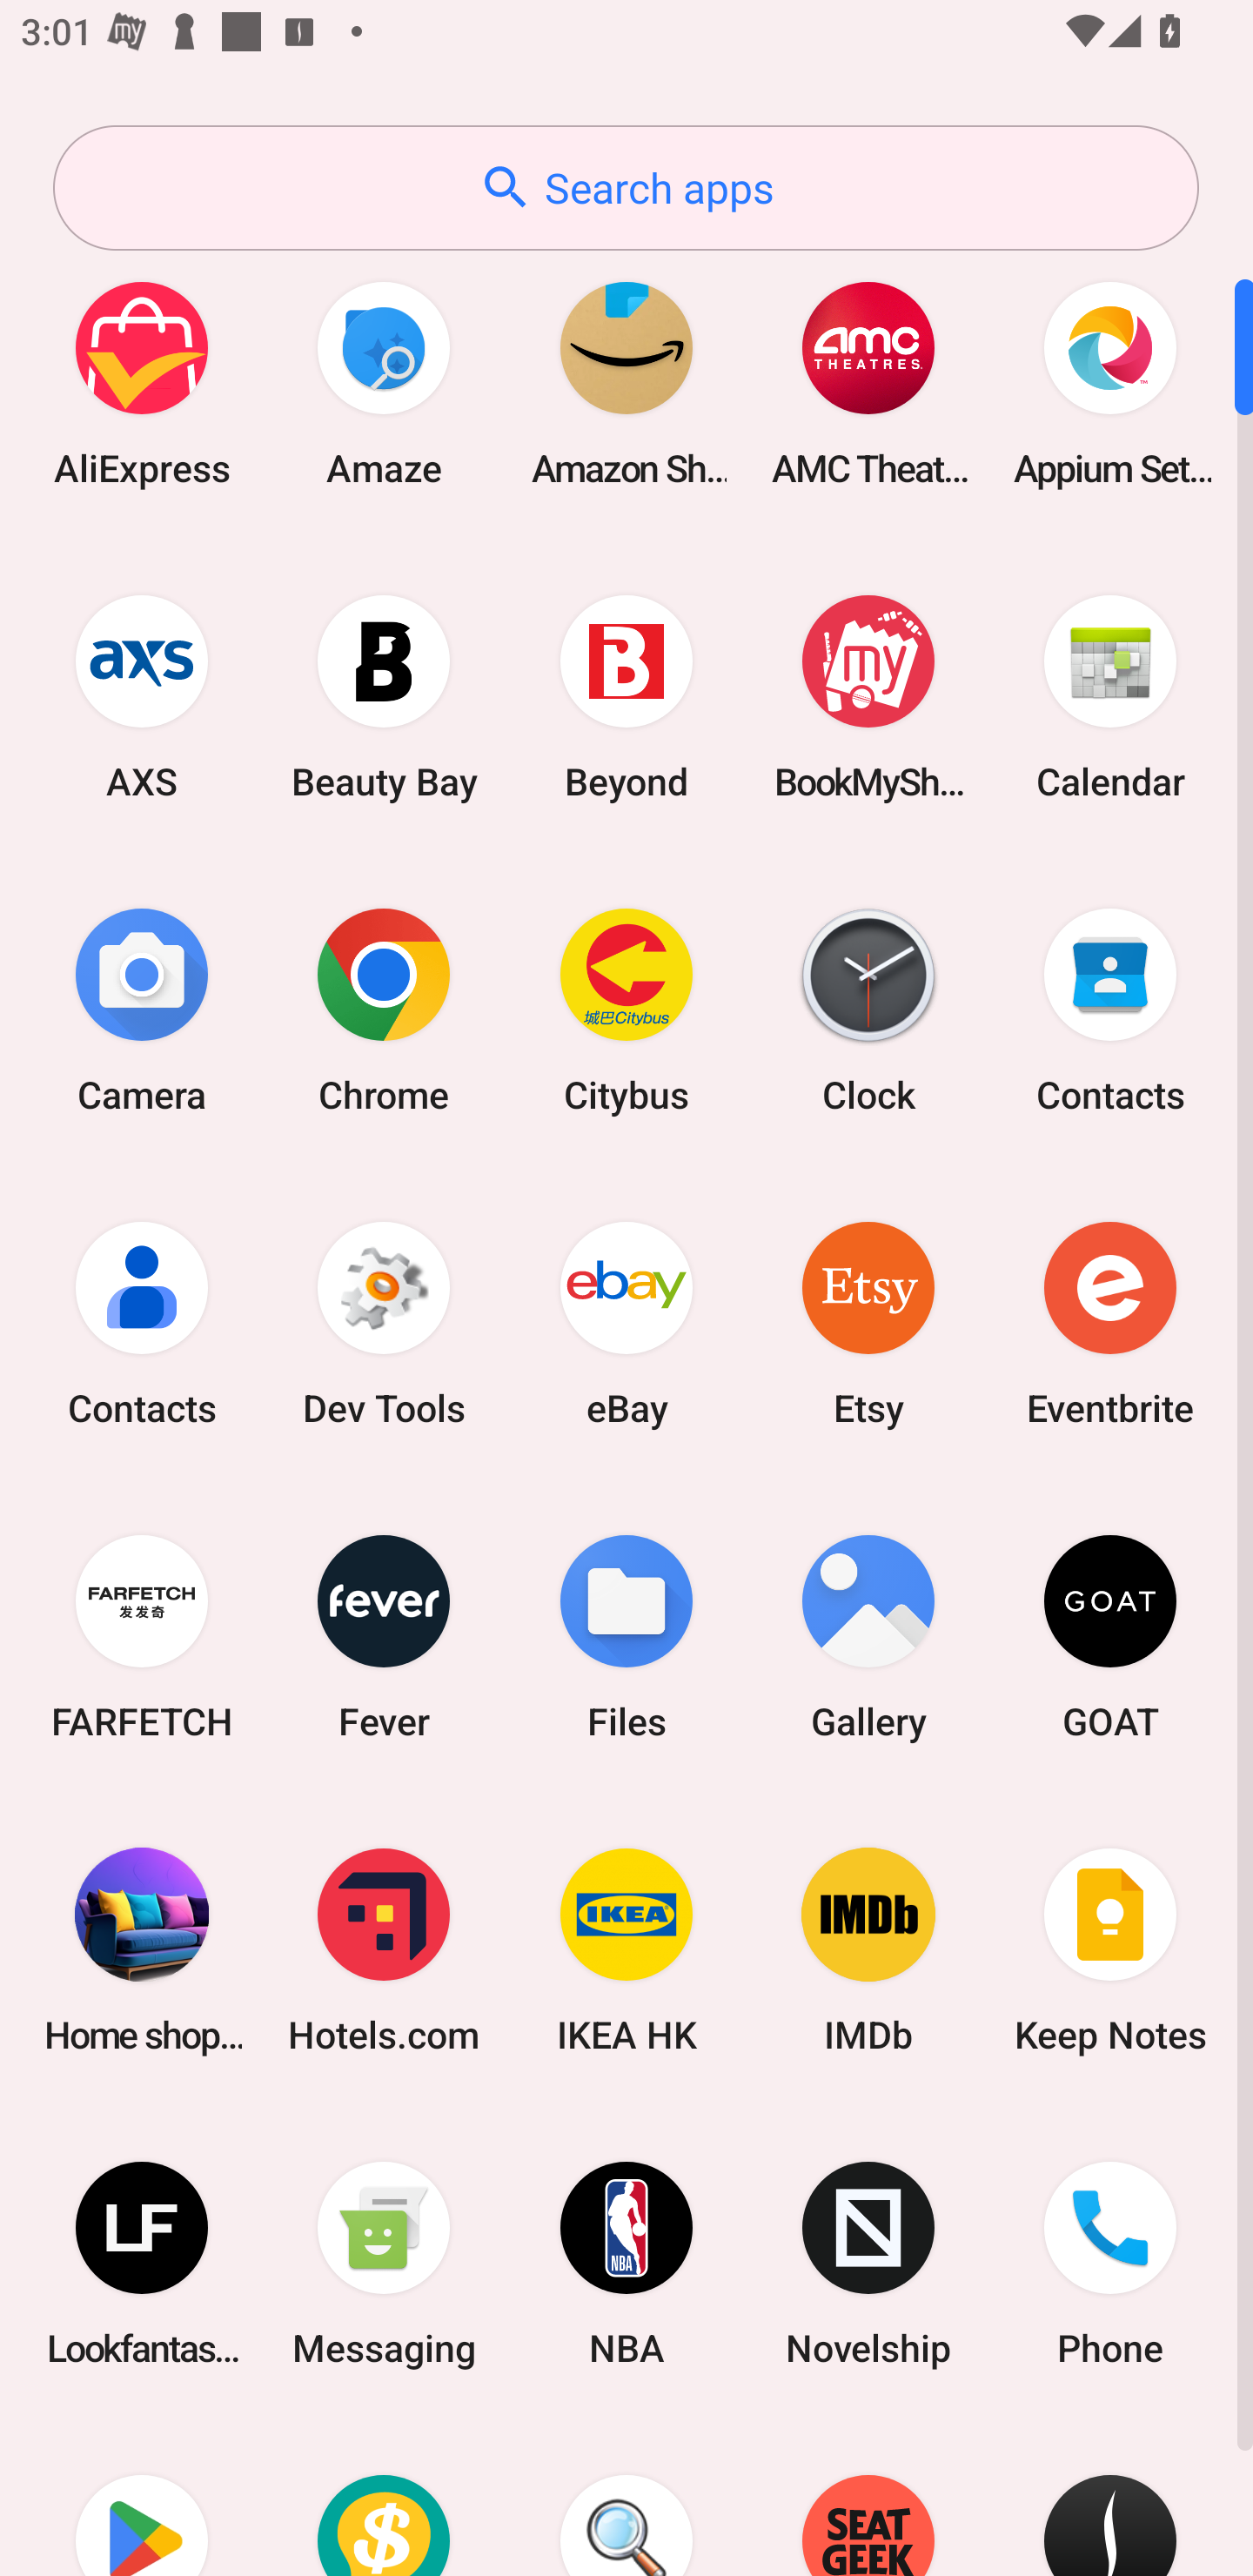  I want to click on FARFETCH, so click(142, 1636).